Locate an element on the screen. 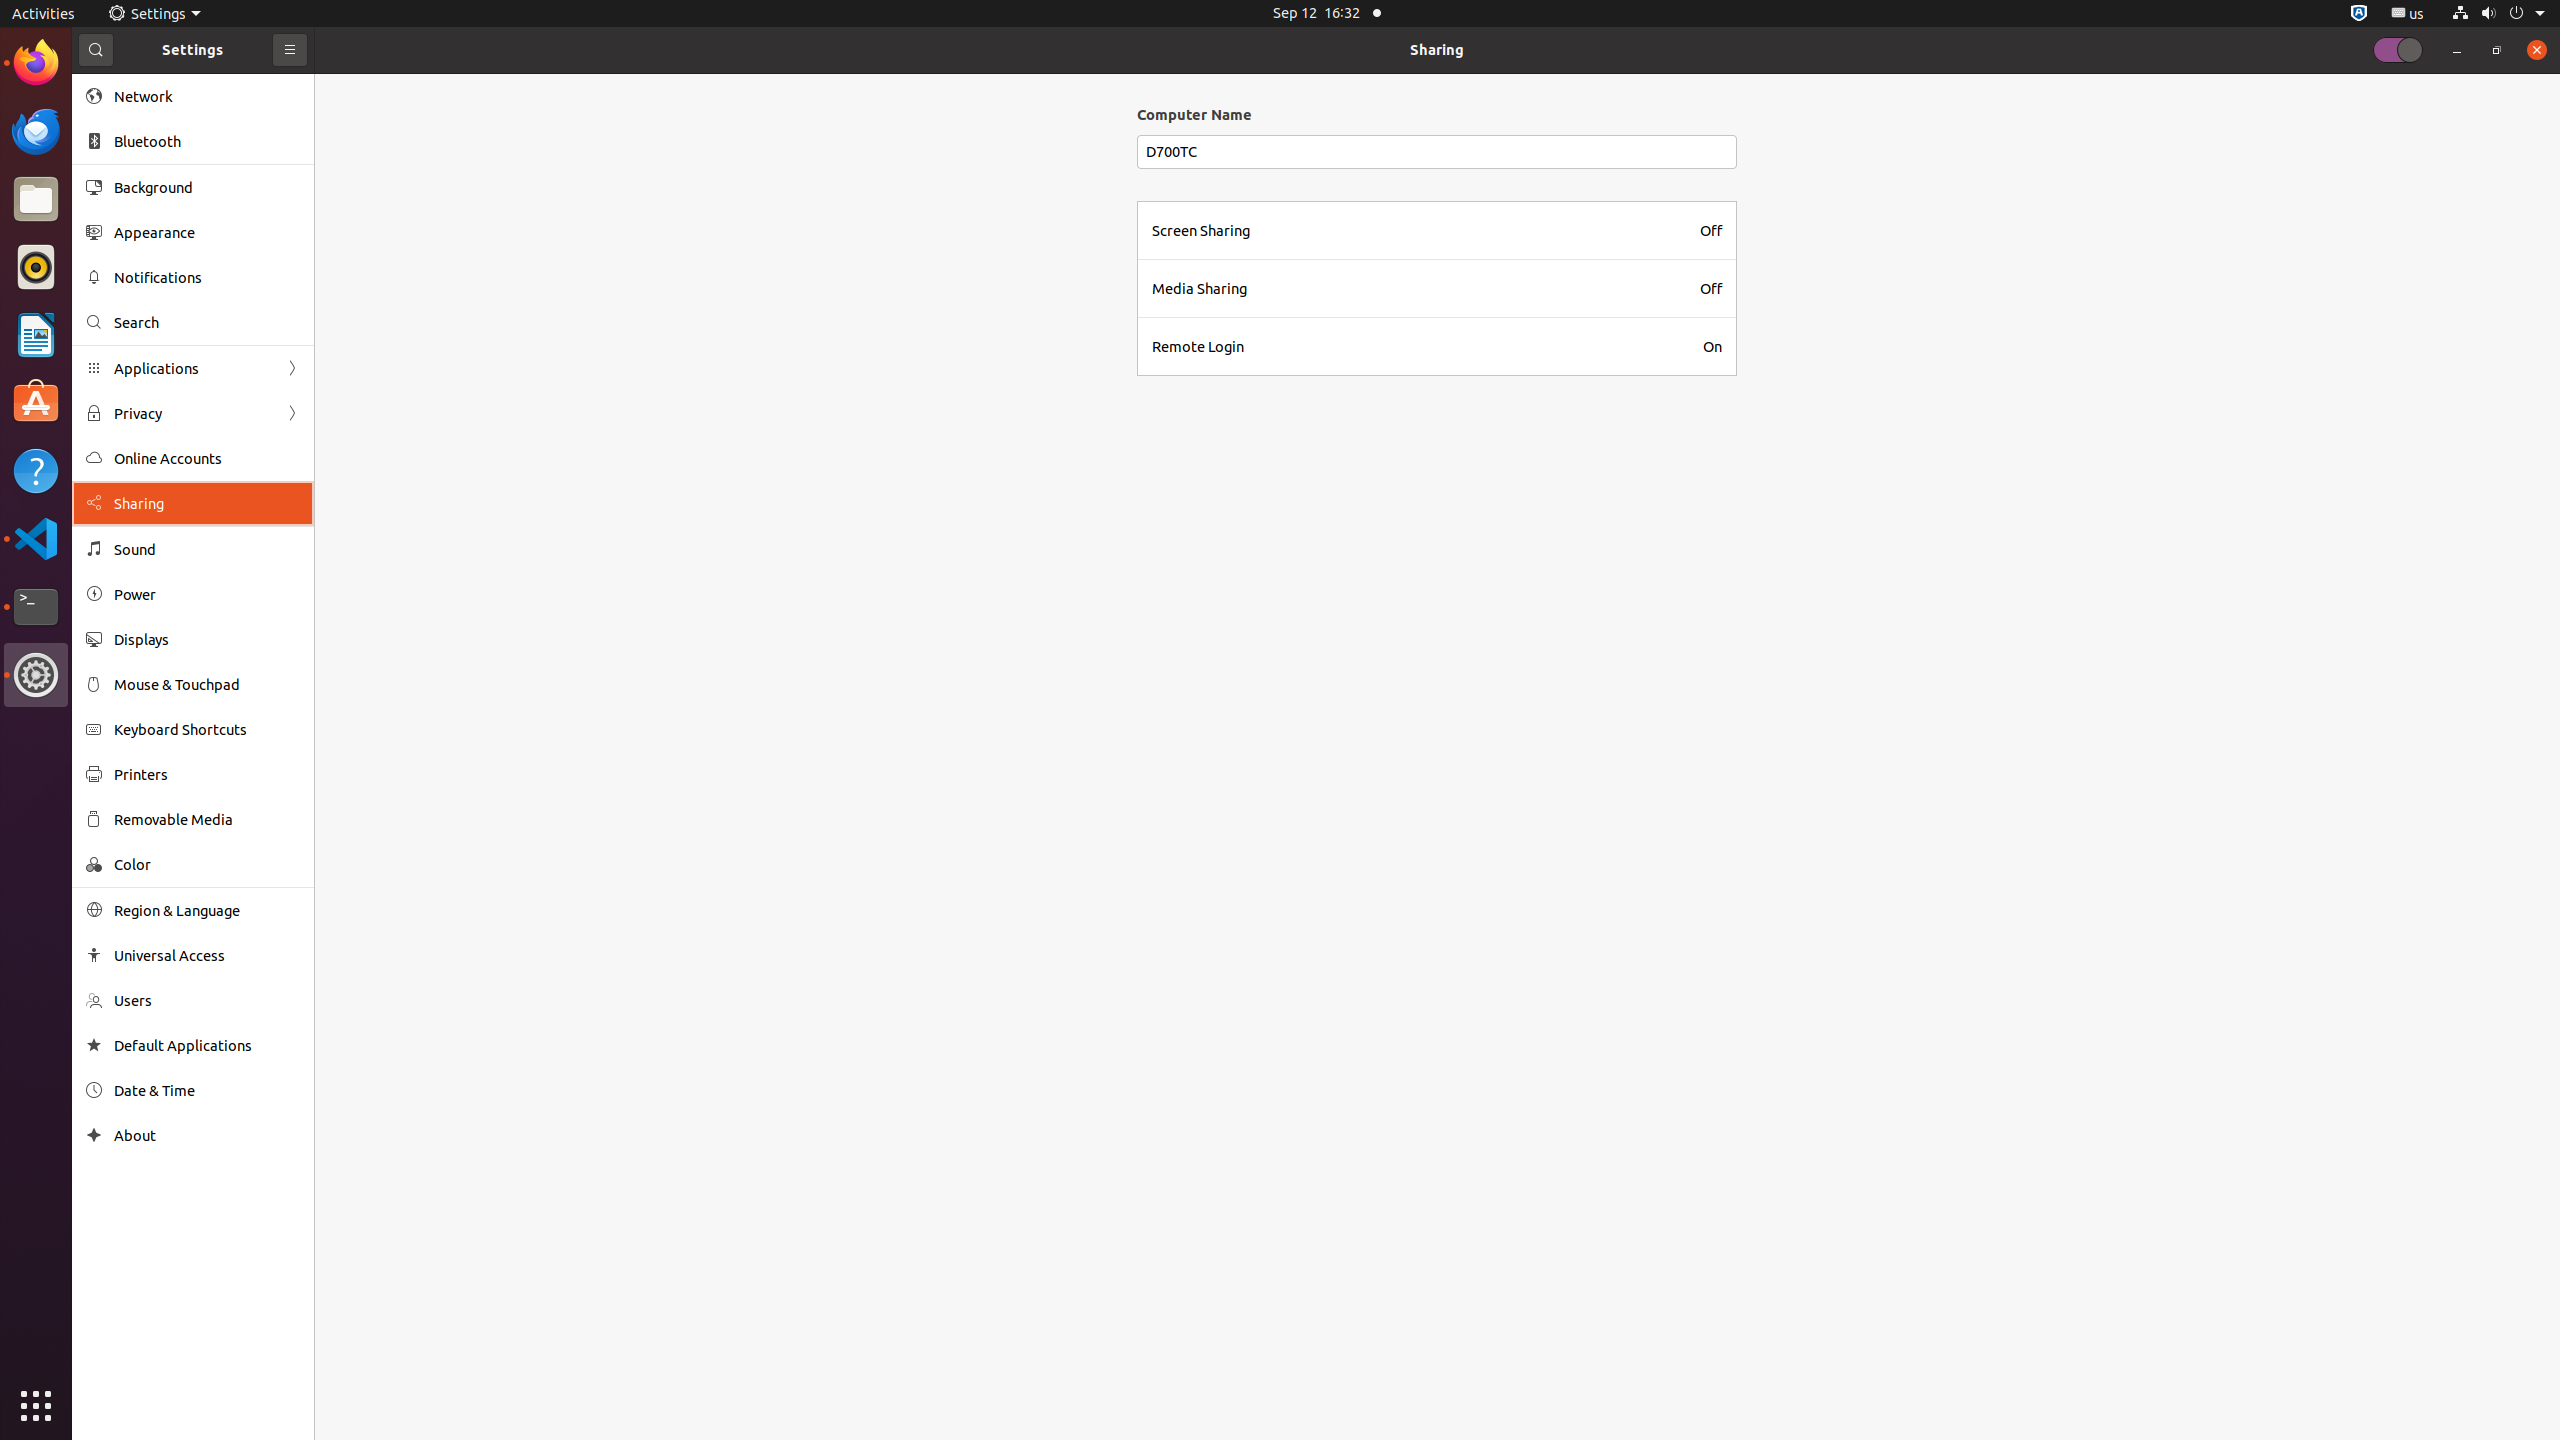 The image size is (2560, 1440). On is located at coordinates (1712, 346).